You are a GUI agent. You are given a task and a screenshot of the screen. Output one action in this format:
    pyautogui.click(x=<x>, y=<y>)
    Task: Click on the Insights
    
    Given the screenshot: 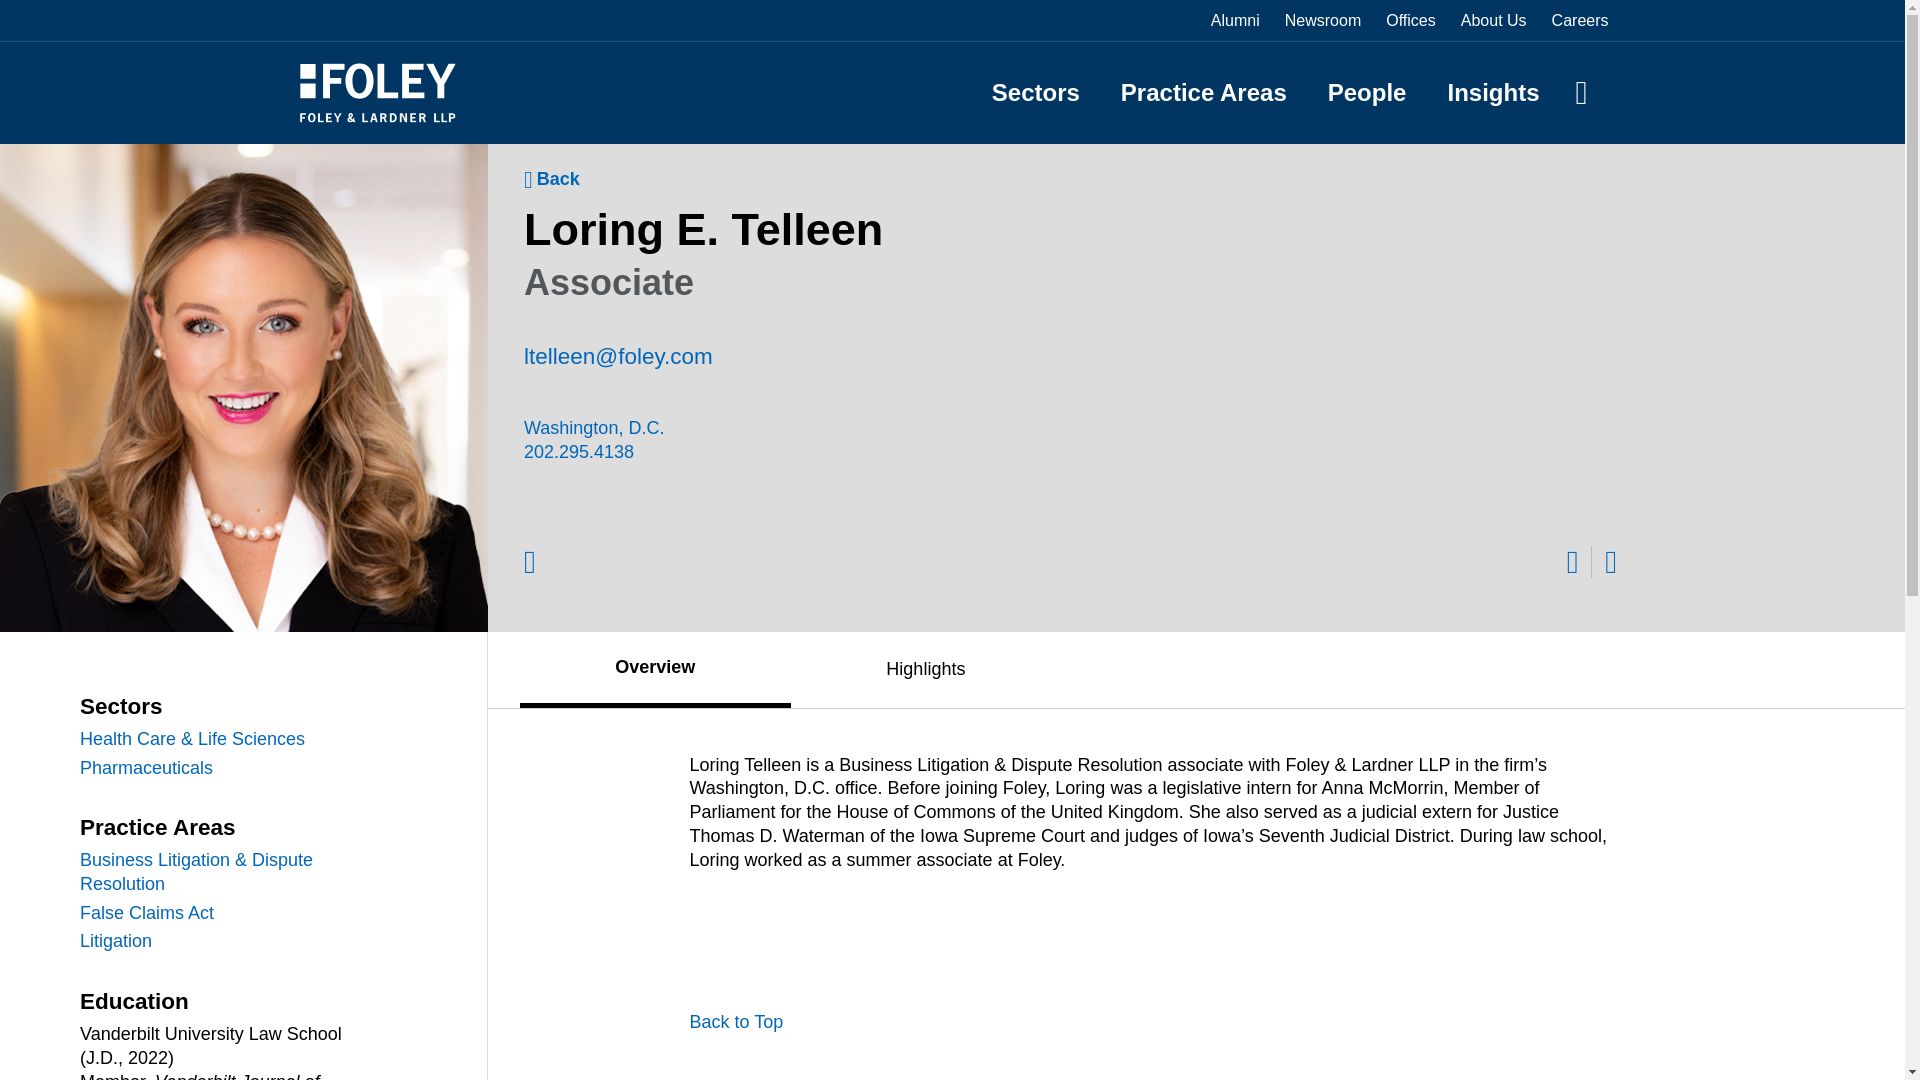 What is the action you would take?
    pyautogui.click(x=1493, y=92)
    